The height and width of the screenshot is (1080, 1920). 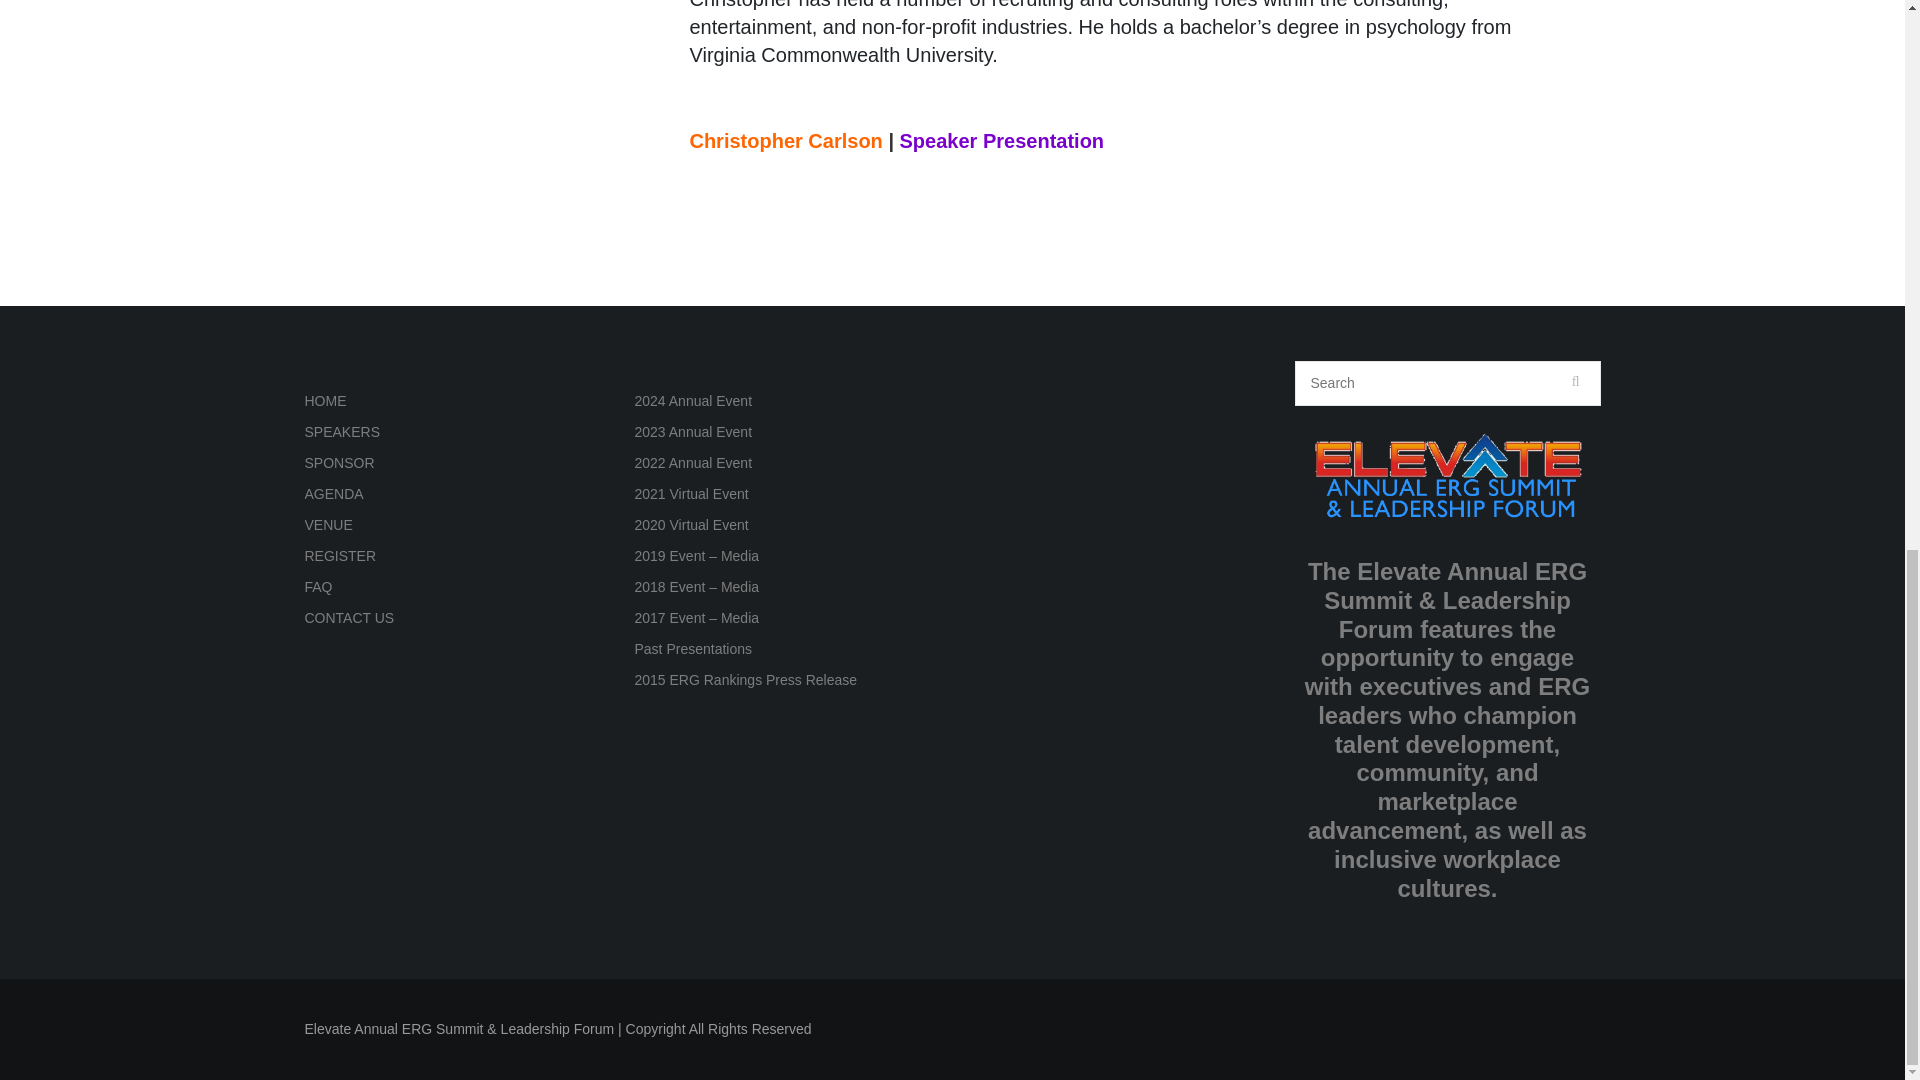 I want to click on CONTACT US, so click(x=348, y=618).